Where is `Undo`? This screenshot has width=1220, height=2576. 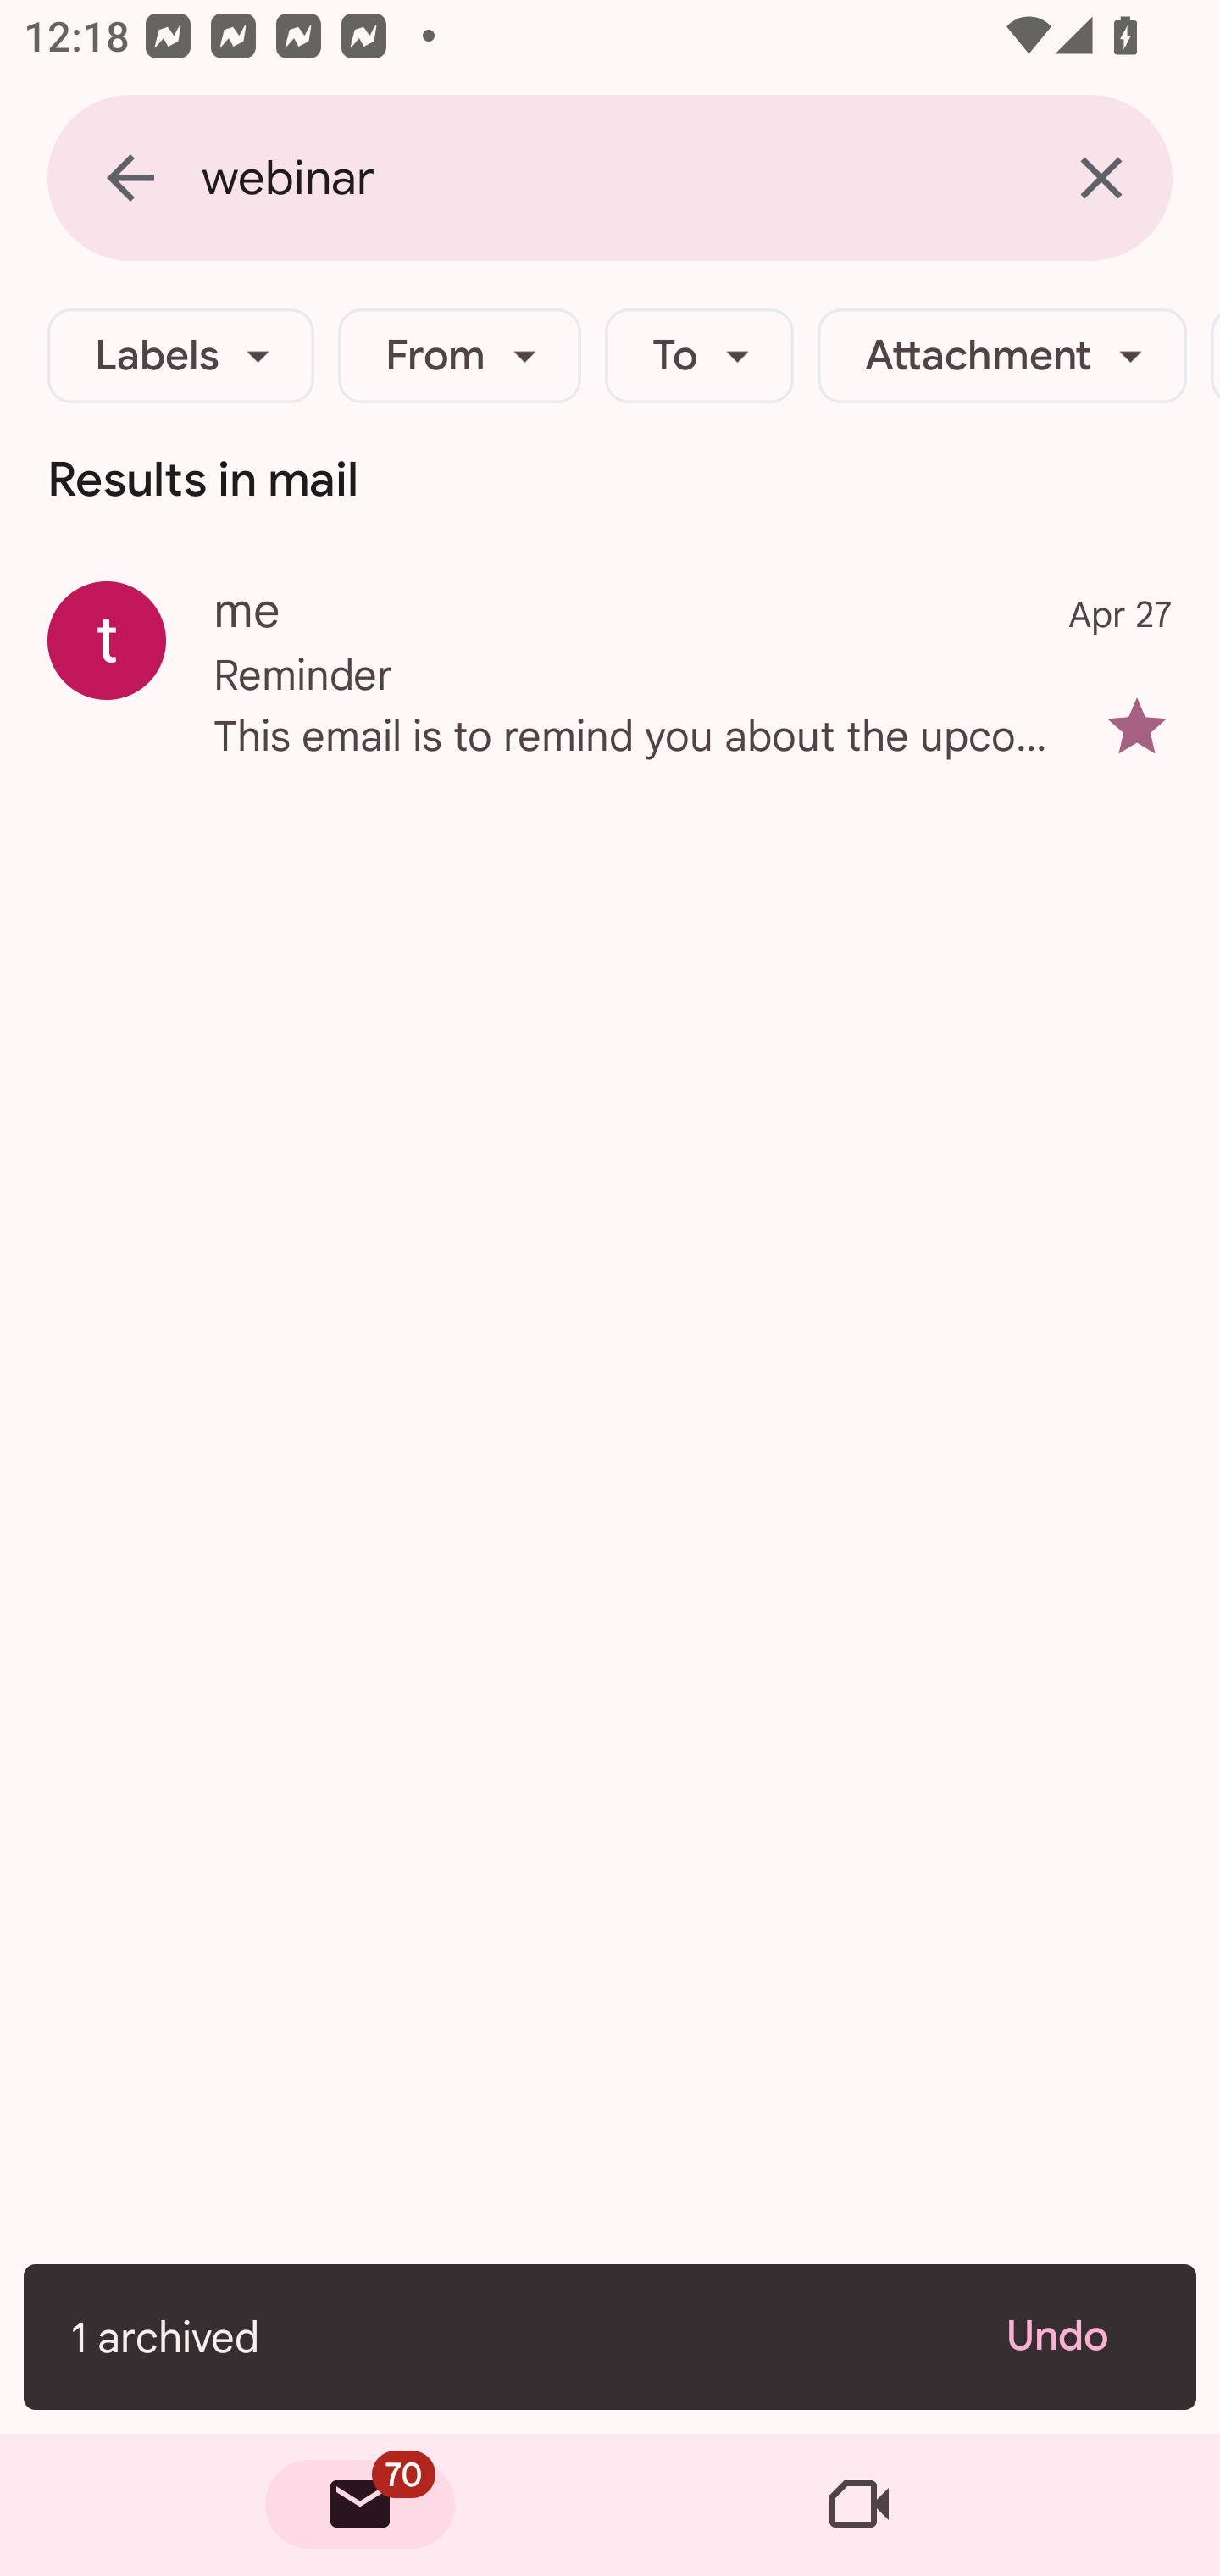 Undo is located at coordinates (1078, 2336).